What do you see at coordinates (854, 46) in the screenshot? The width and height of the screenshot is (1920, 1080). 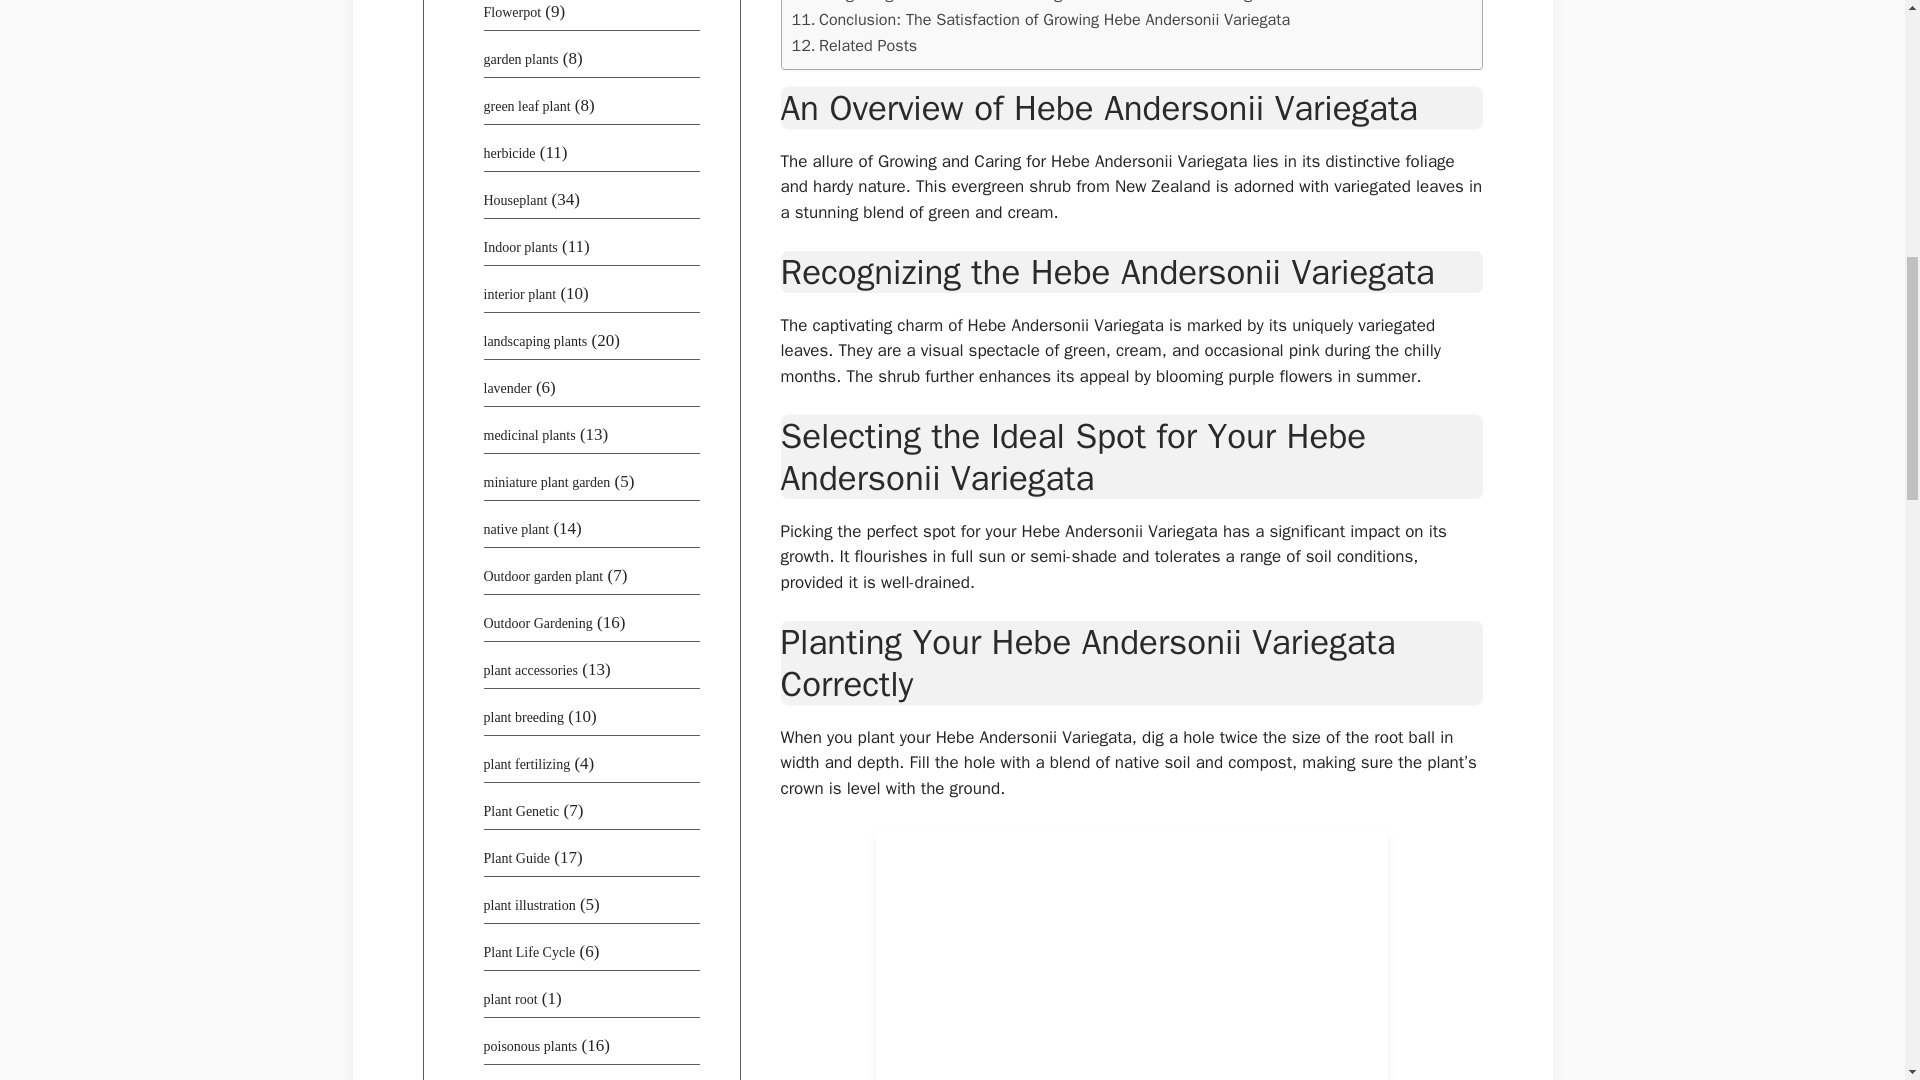 I see `Related Posts` at bounding box center [854, 46].